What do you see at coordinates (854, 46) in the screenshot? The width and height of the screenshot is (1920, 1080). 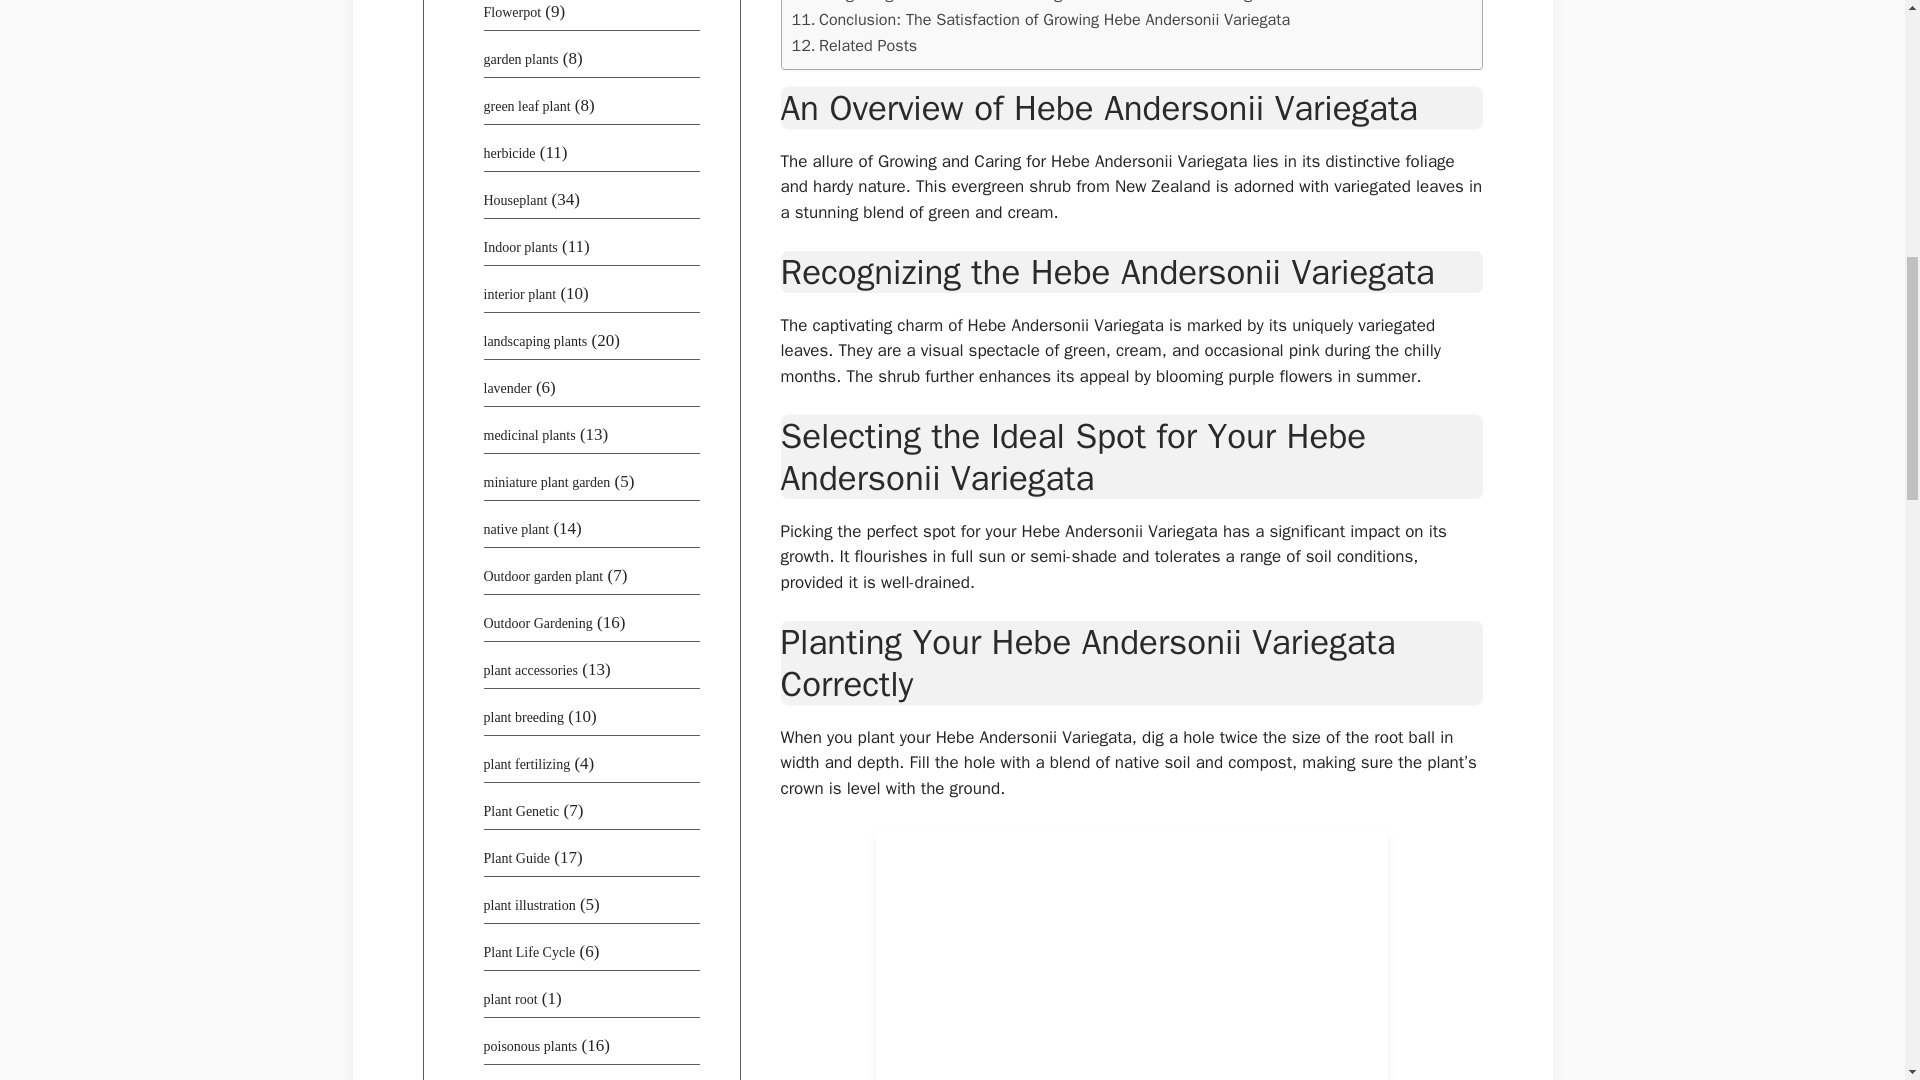 I see `Related Posts` at bounding box center [854, 46].